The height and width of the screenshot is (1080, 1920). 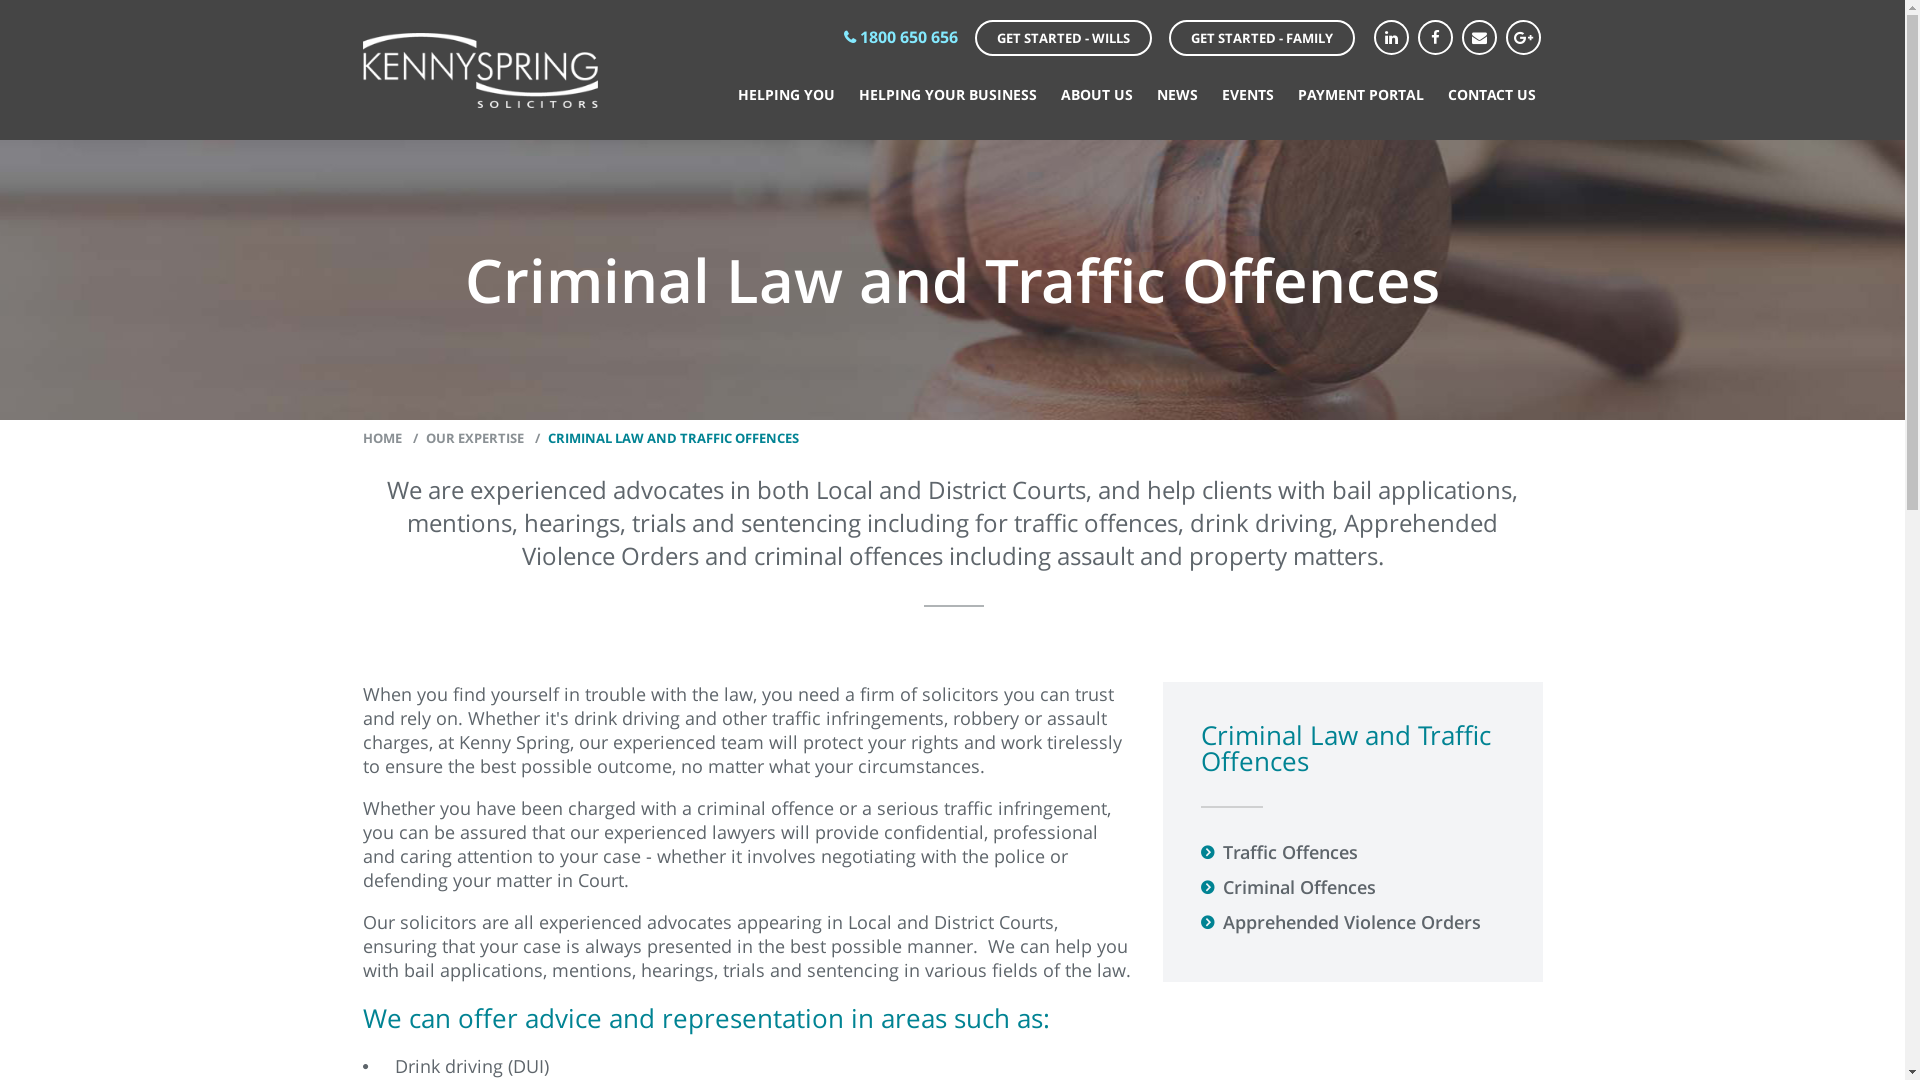 What do you see at coordinates (663, 438) in the screenshot?
I see `CRIMINAL LAW AND TRAFFIC OFFENCES` at bounding box center [663, 438].